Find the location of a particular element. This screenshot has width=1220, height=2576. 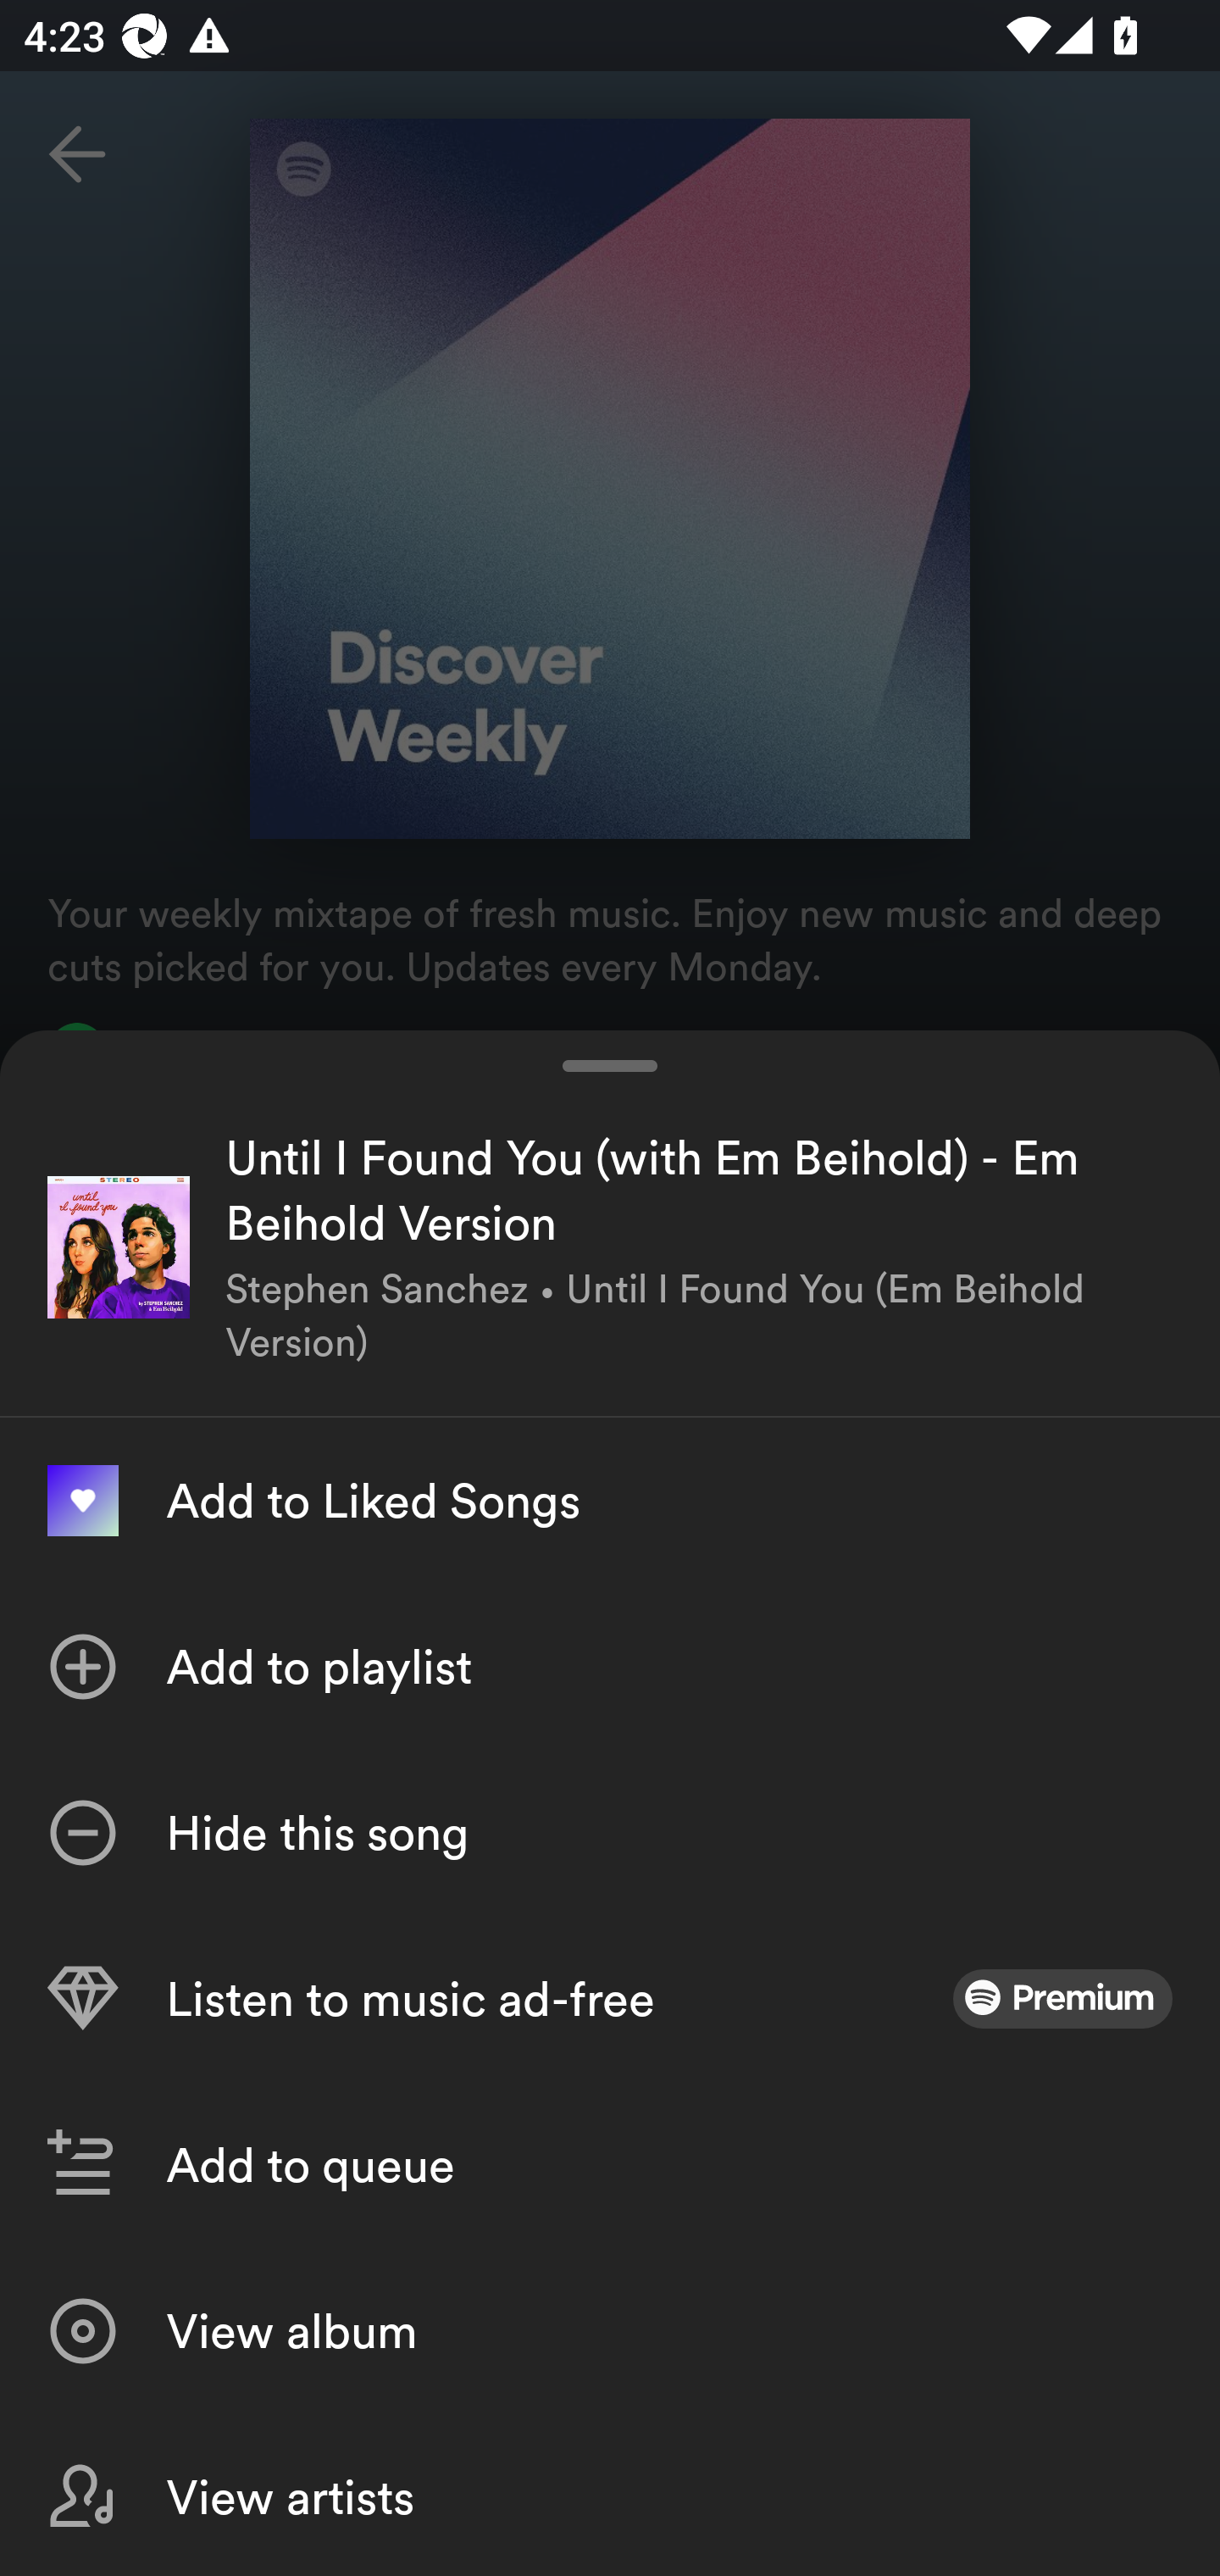

Add to playlist is located at coordinates (610, 1666).